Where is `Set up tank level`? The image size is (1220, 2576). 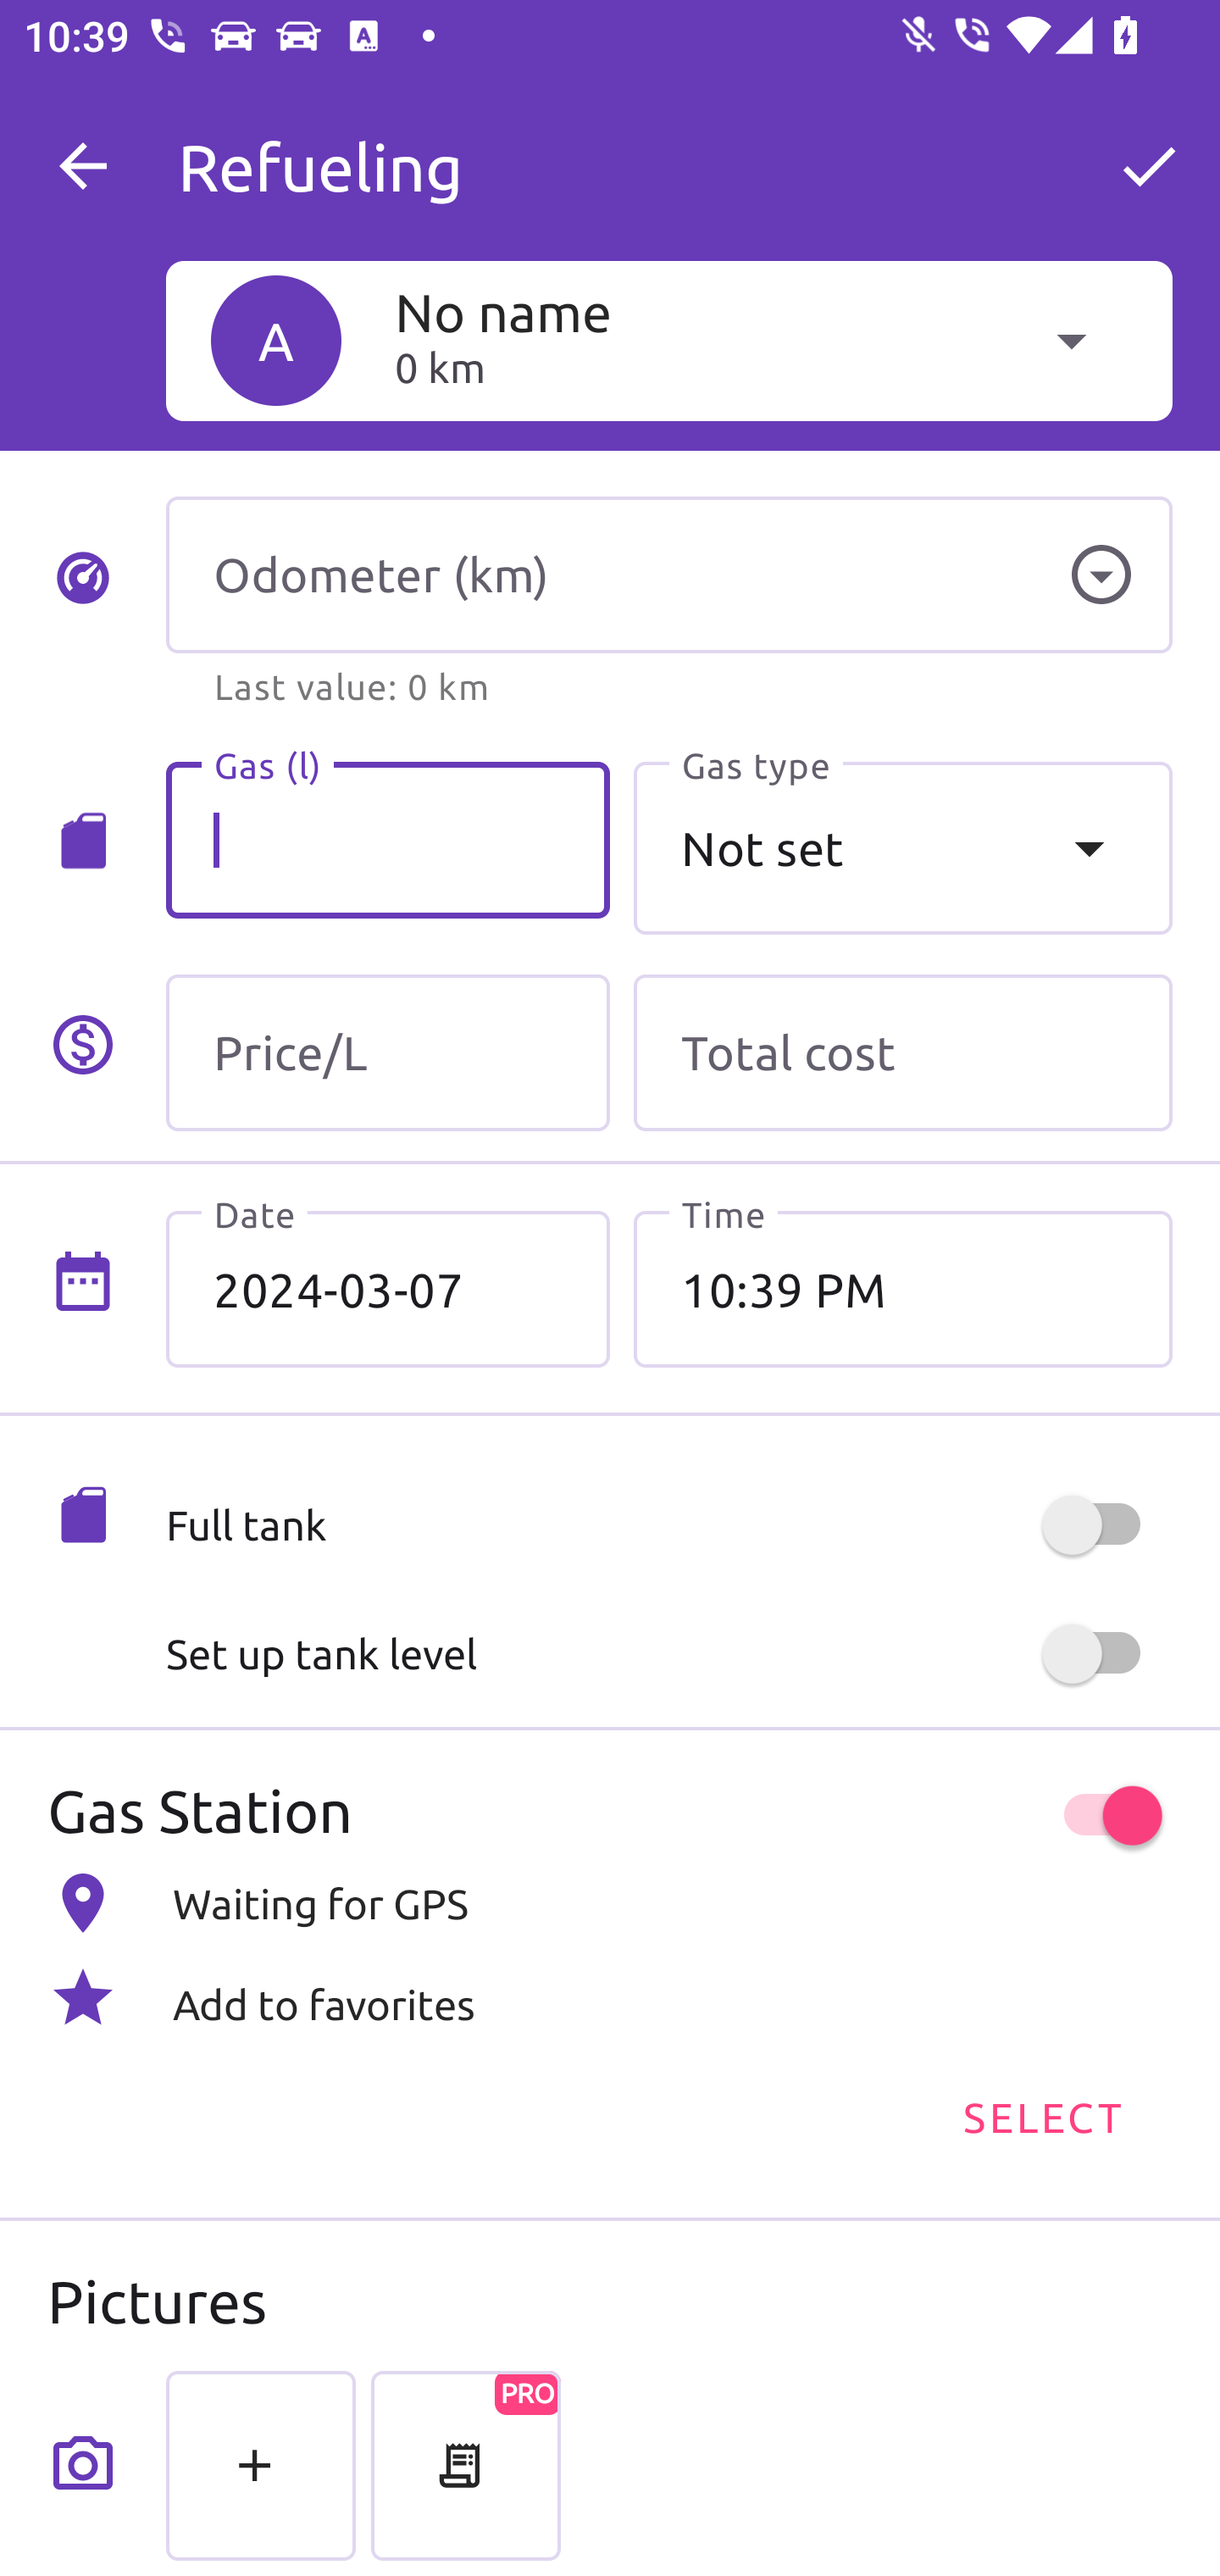 Set up tank level is located at coordinates (668, 1654).